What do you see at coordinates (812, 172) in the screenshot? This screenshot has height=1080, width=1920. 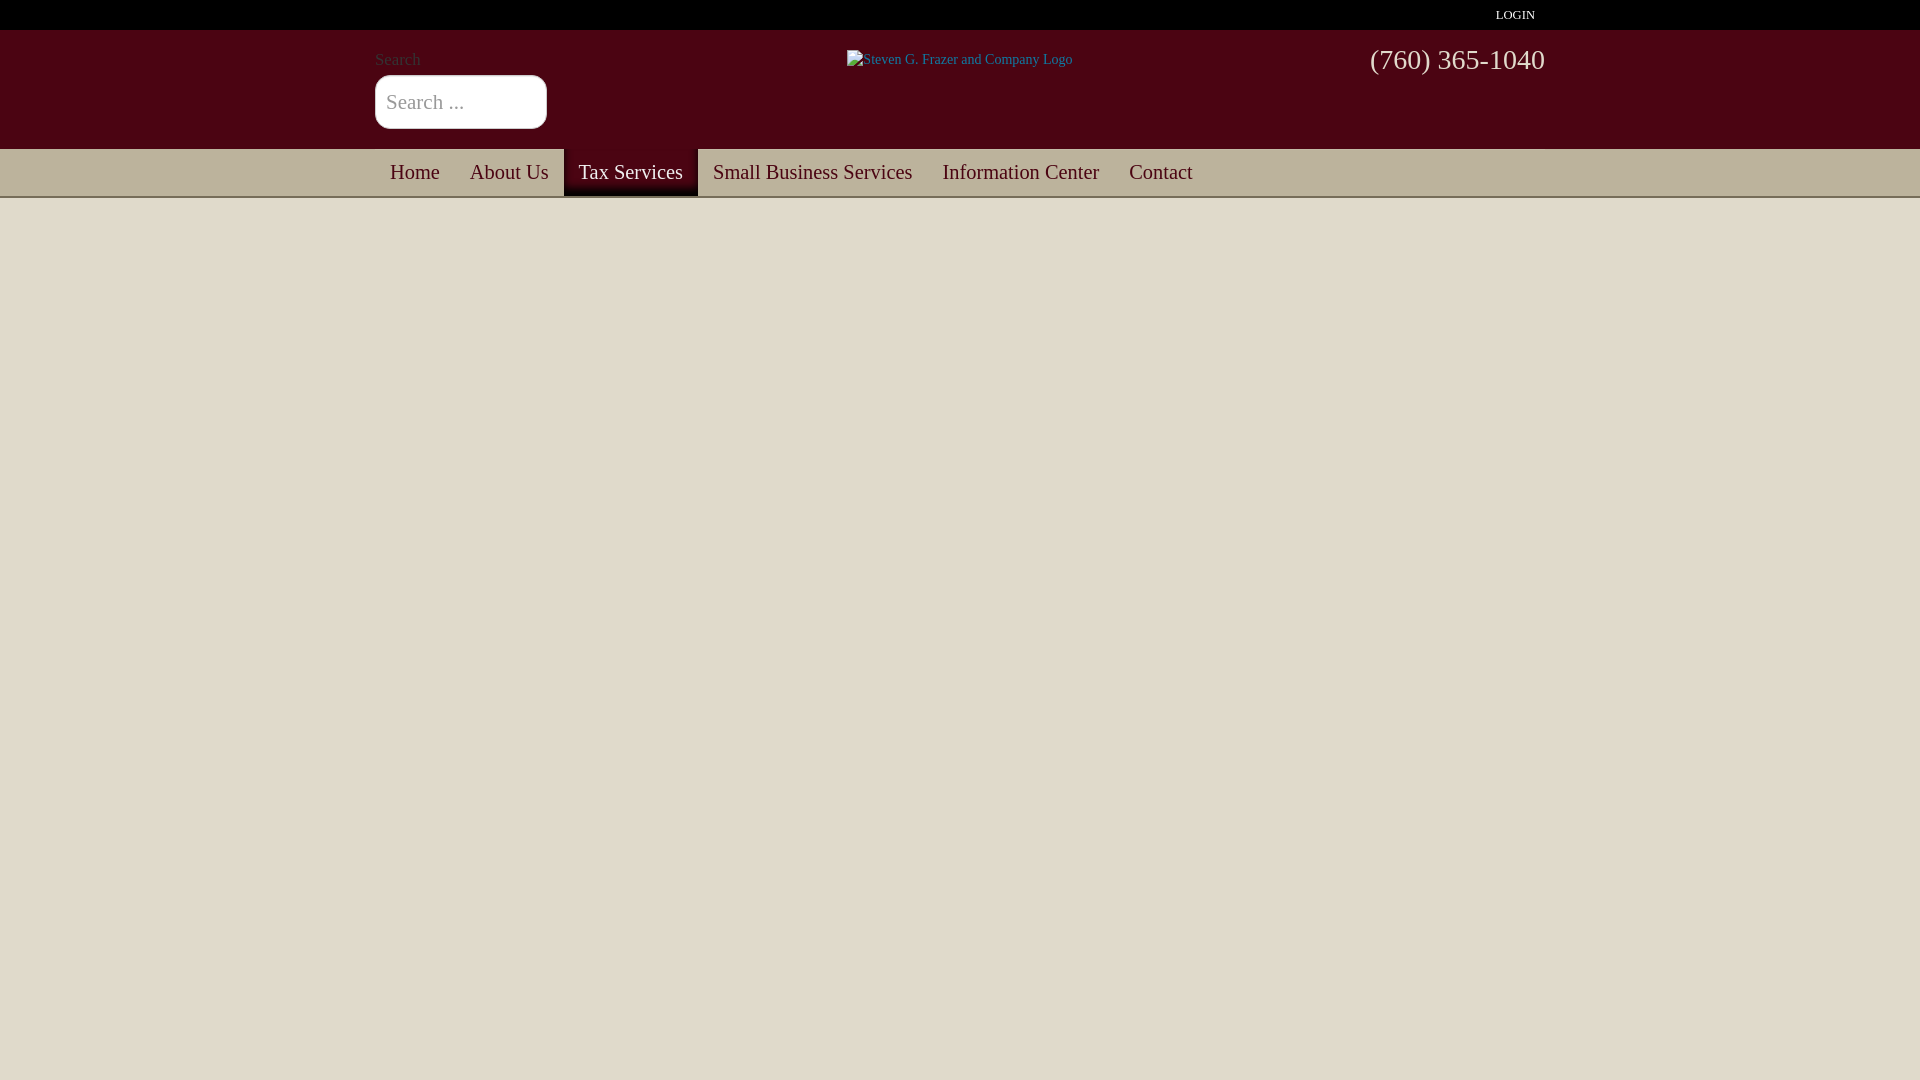 I see `Small Business Services` at bounding box center [812, 172].